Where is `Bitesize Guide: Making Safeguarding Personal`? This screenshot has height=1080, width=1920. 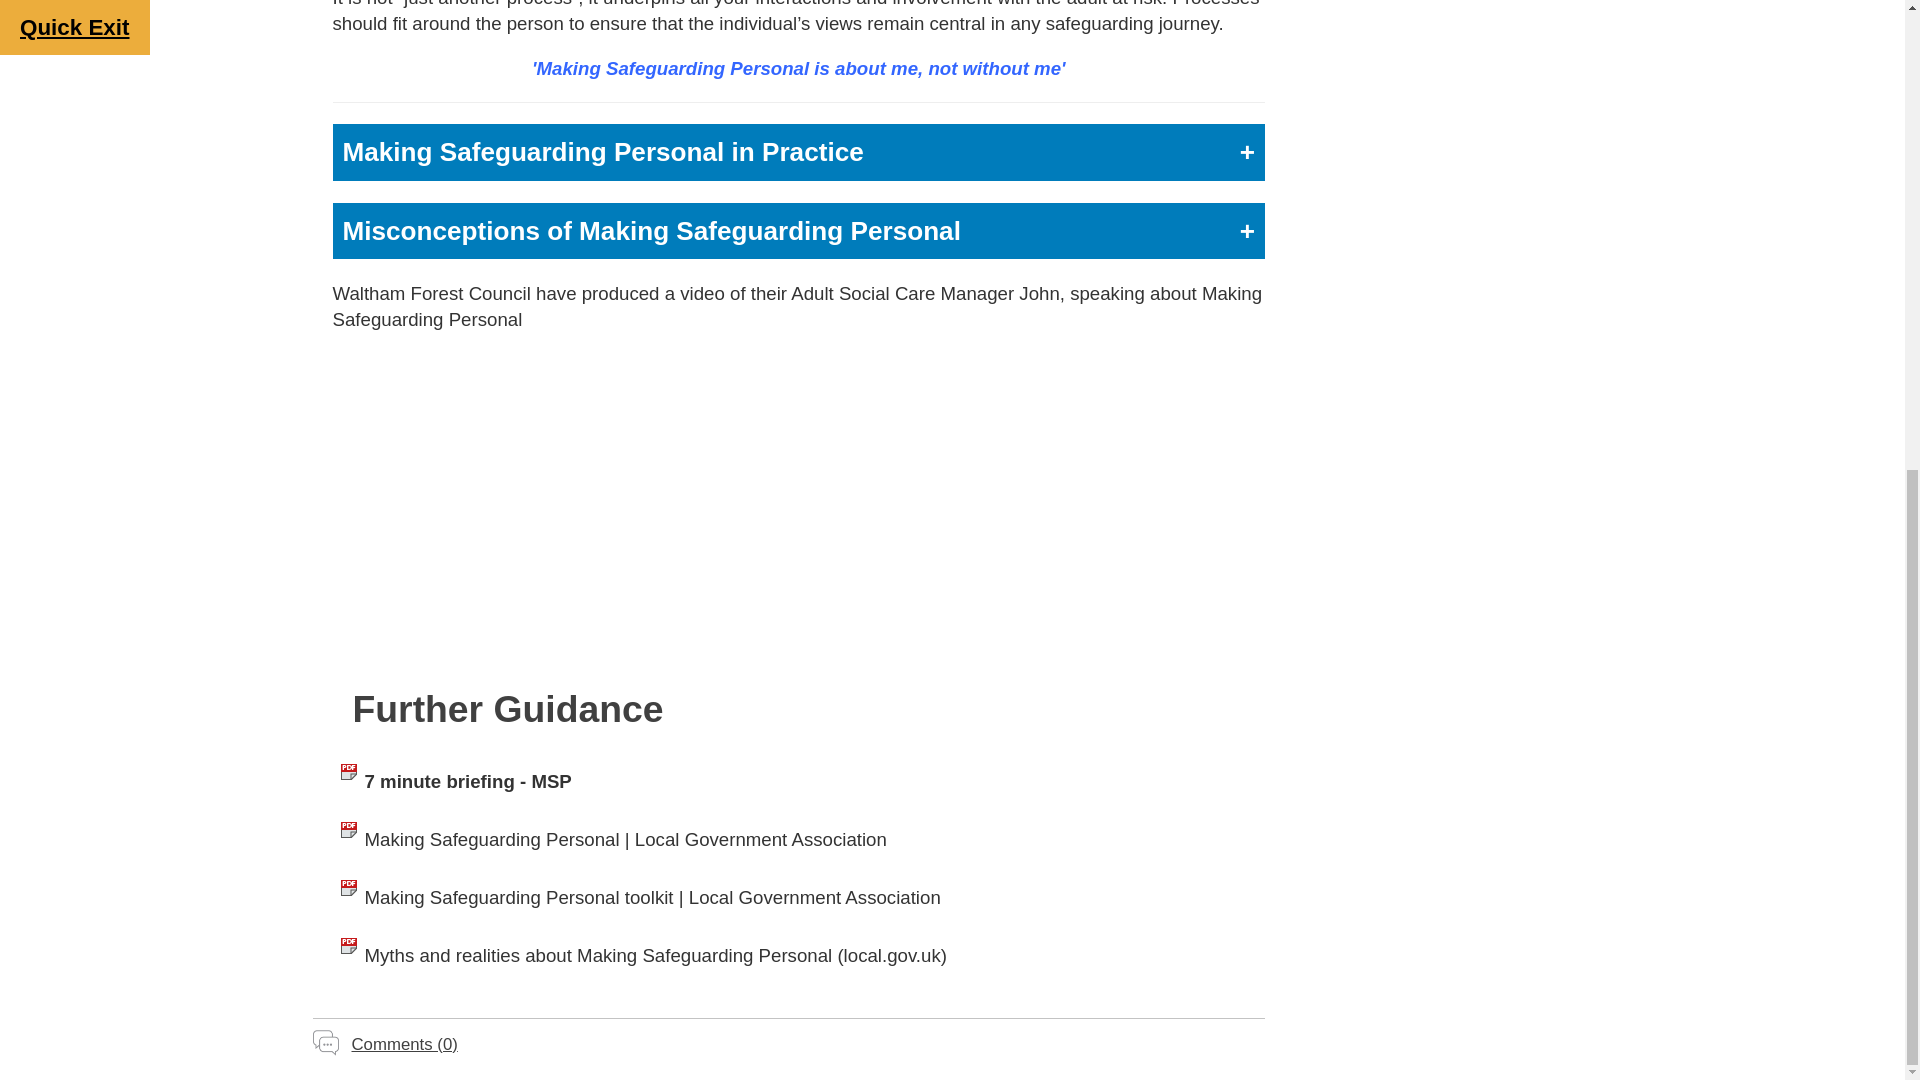 Bitesize Guide: Making Safeguarding Personal is located at coordinates (798, 506).